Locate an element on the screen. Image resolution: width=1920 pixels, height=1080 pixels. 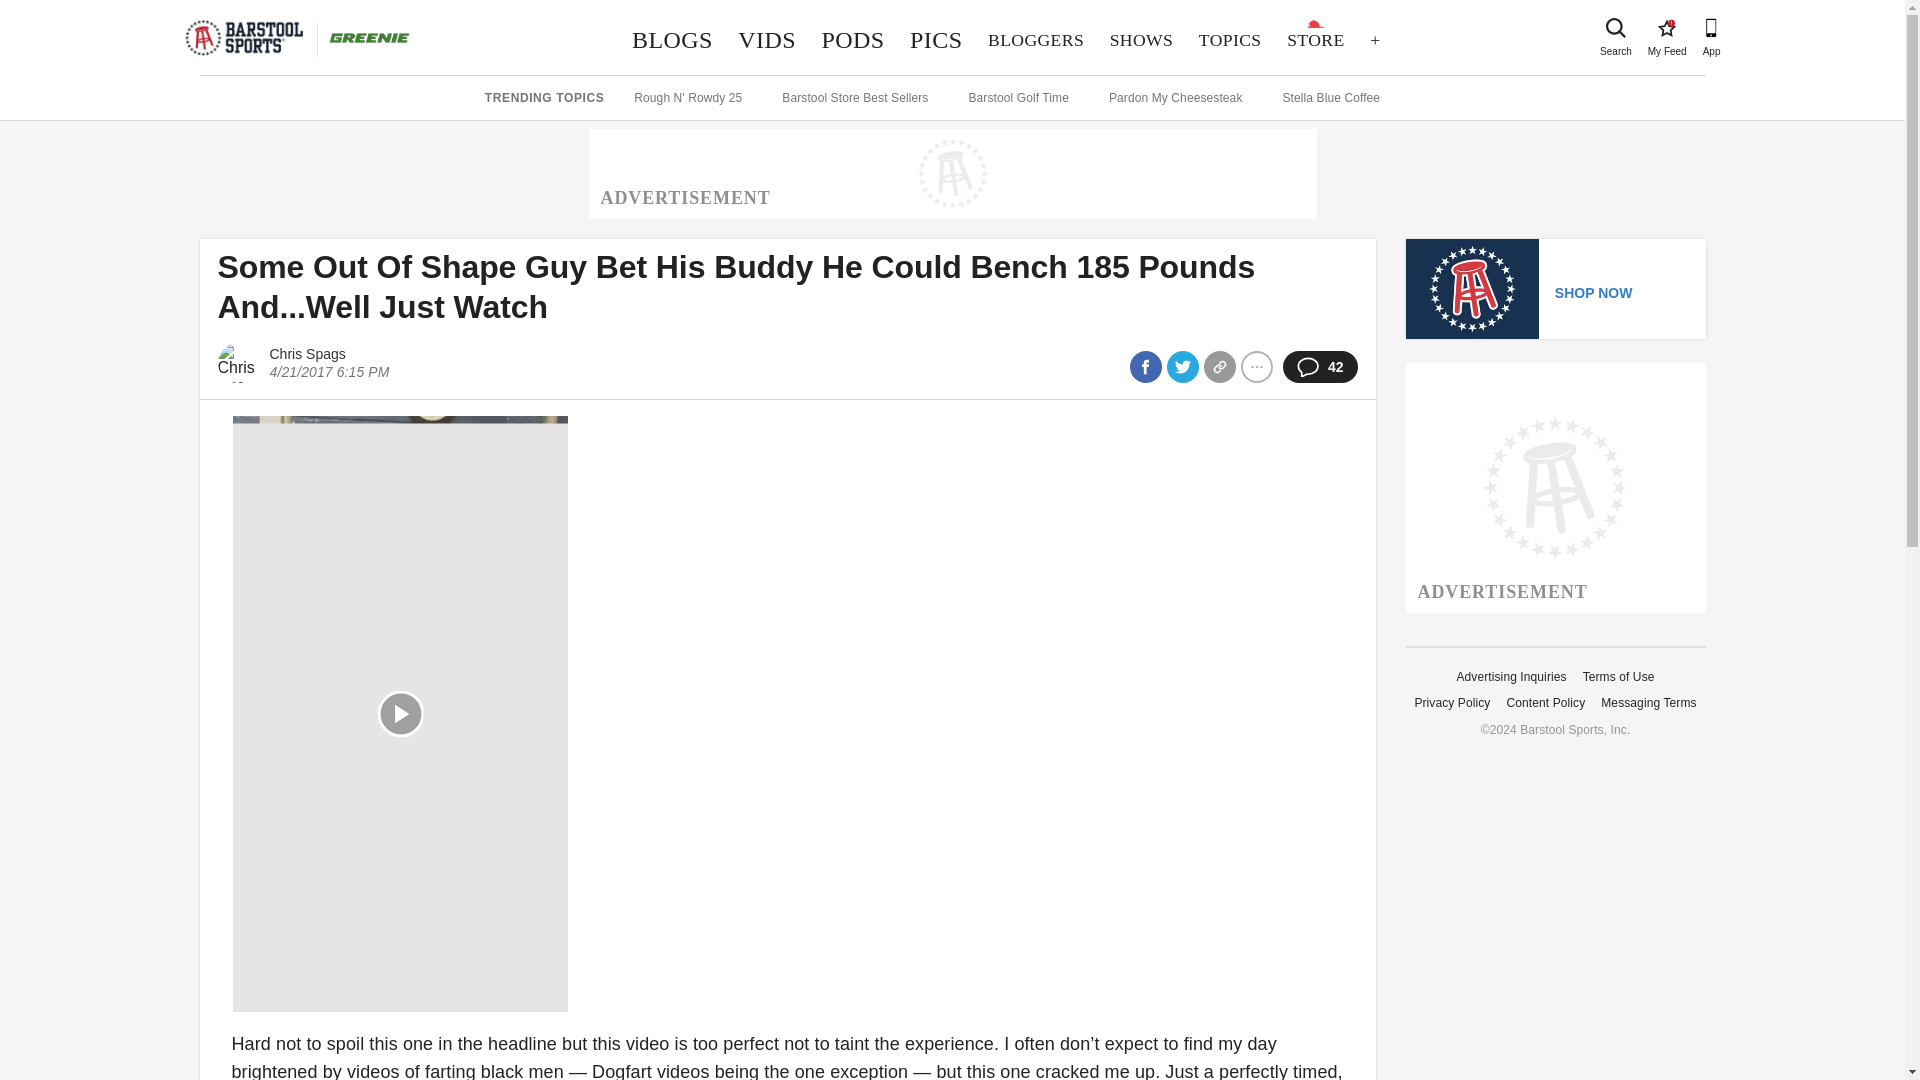
BLOGGERS is located at coordinates (1036, 40).